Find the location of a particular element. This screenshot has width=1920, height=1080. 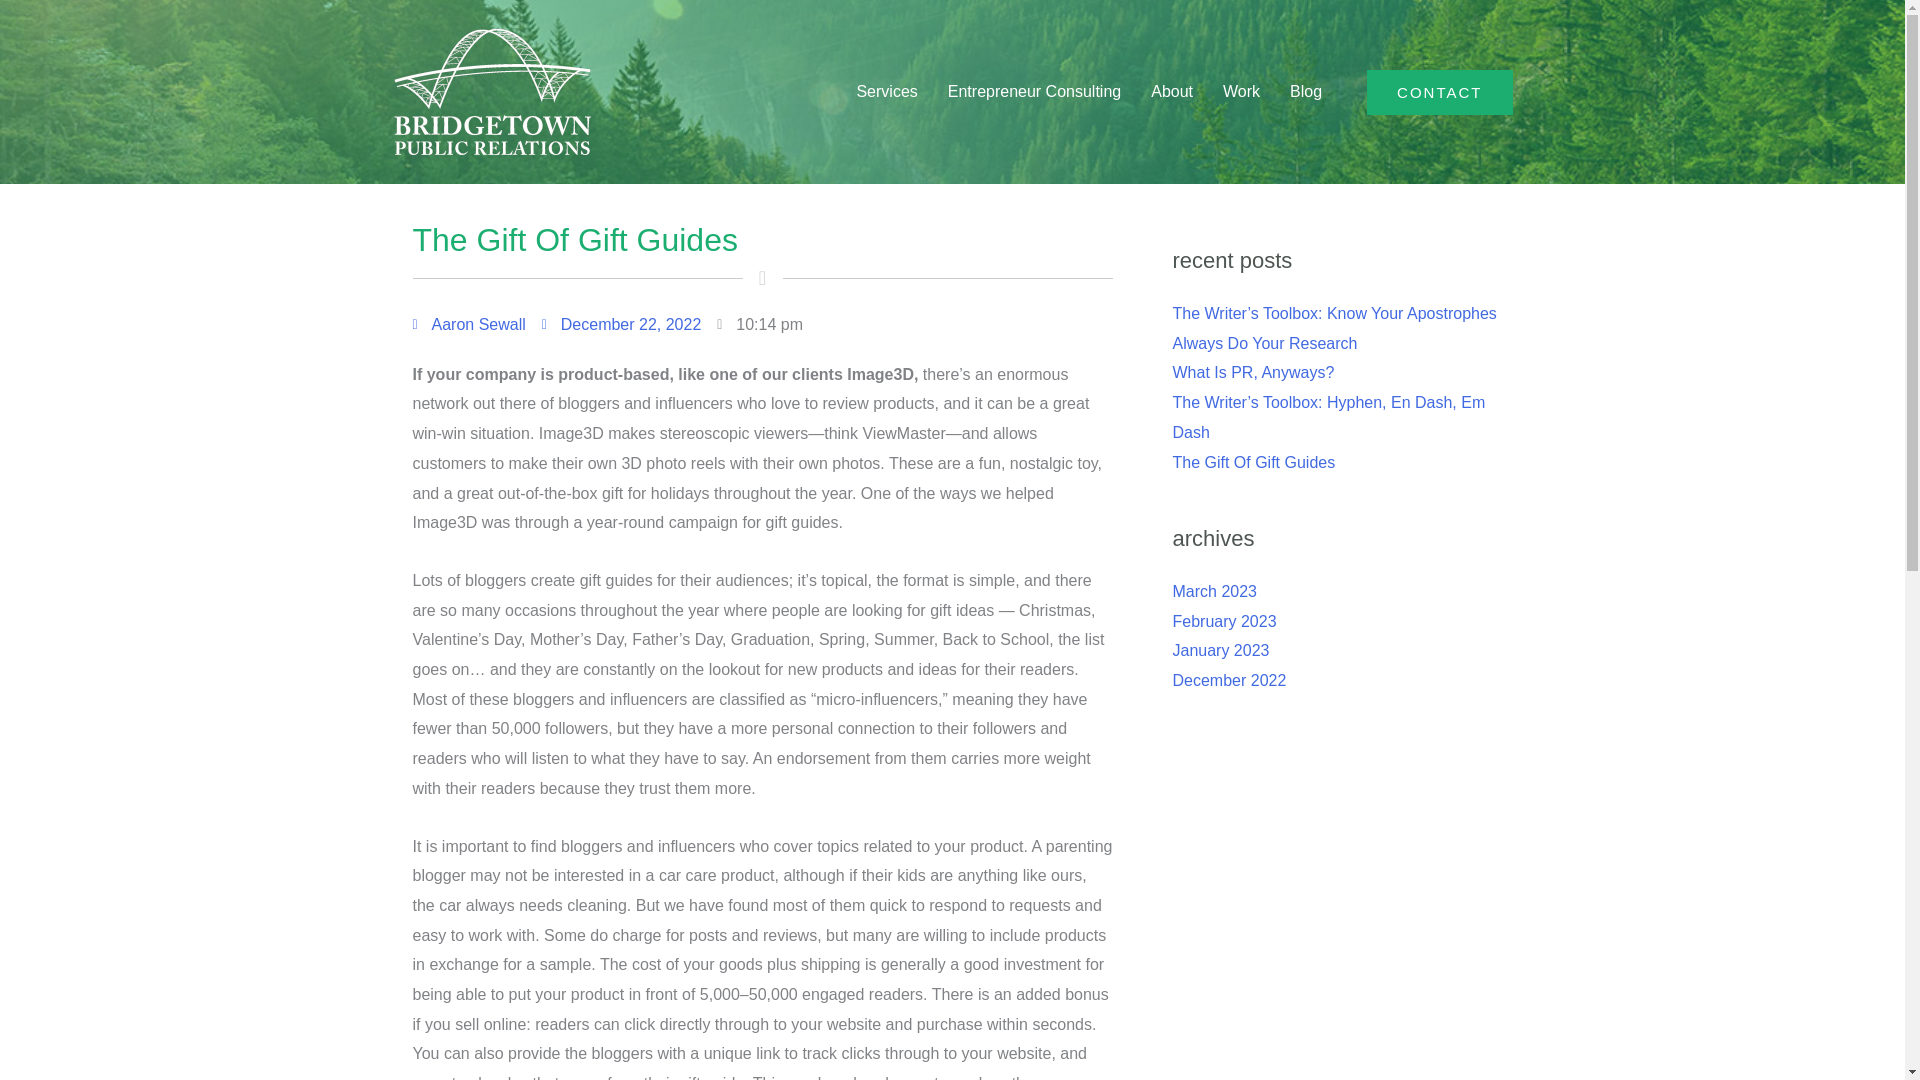

Work is located at coordinates (1240, 92).